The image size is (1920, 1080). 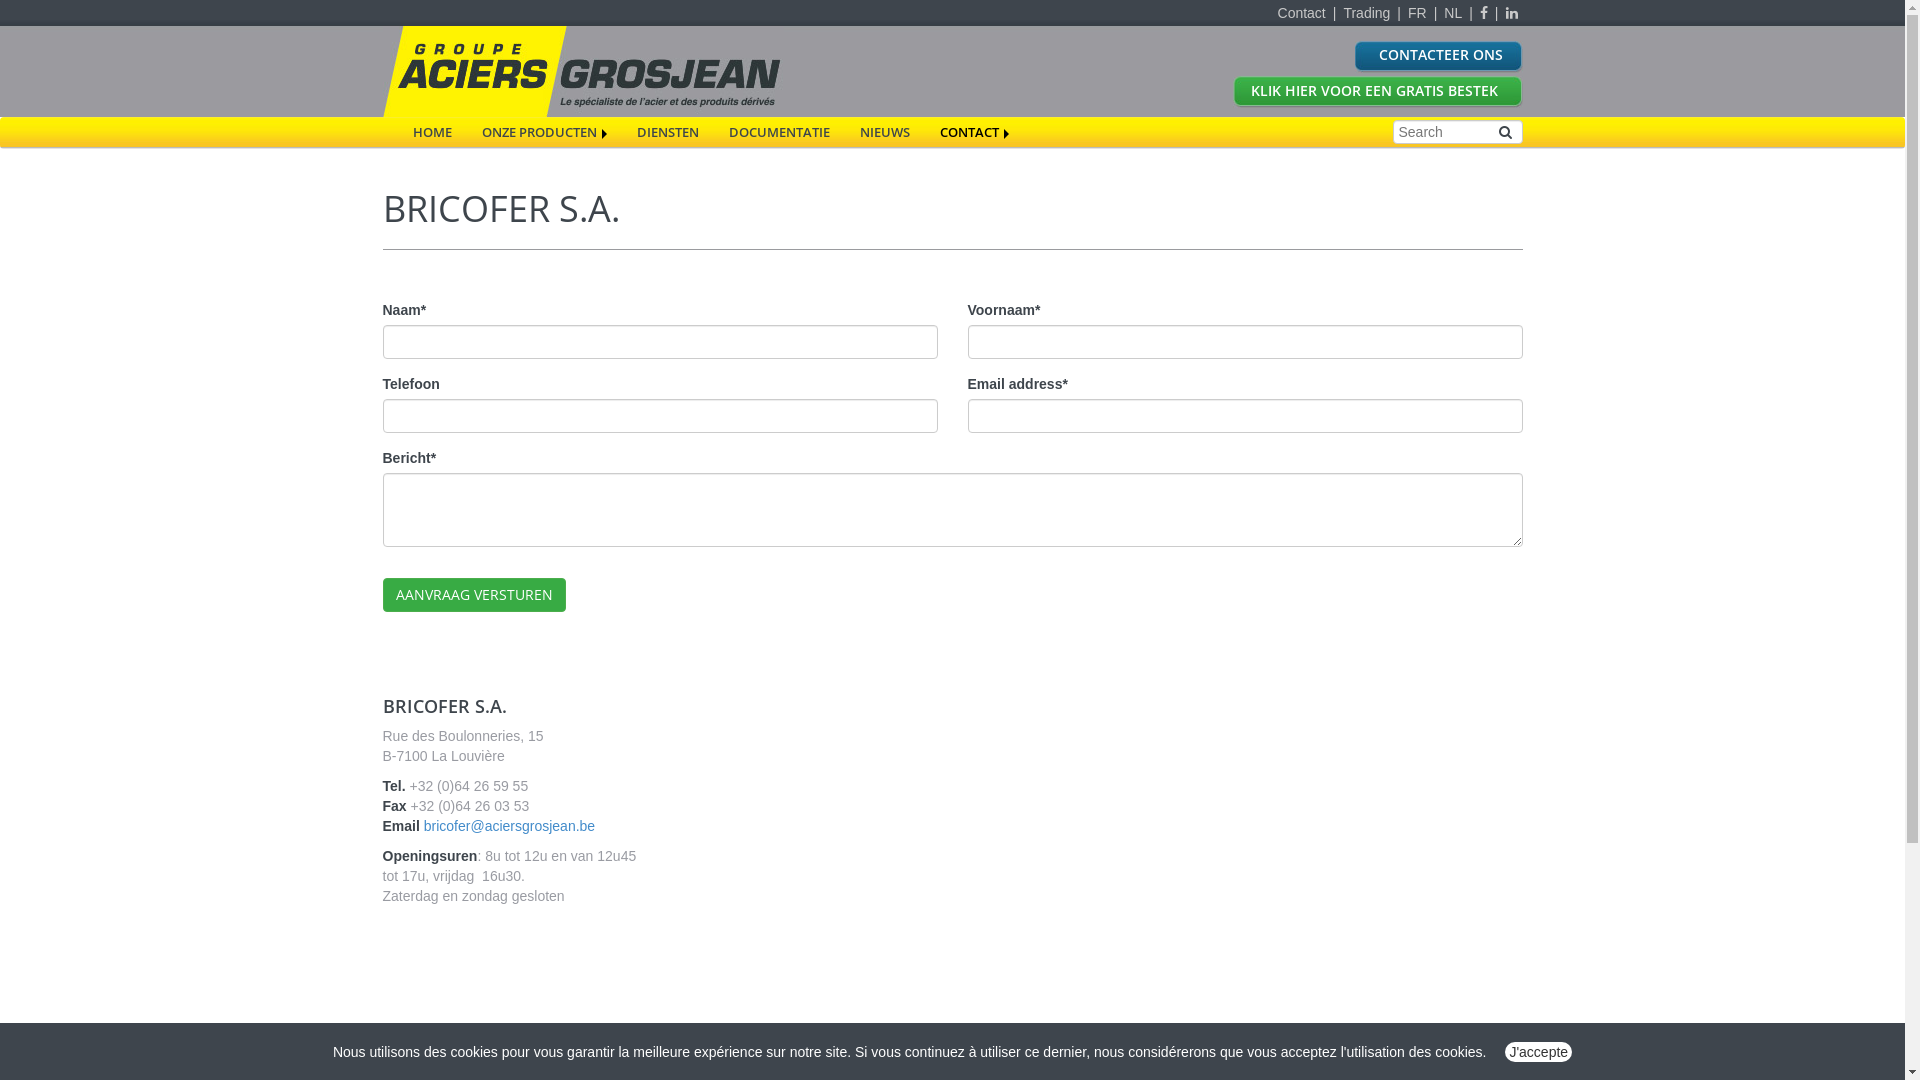 I want to click on Trading, so click(x=1366, y=13).